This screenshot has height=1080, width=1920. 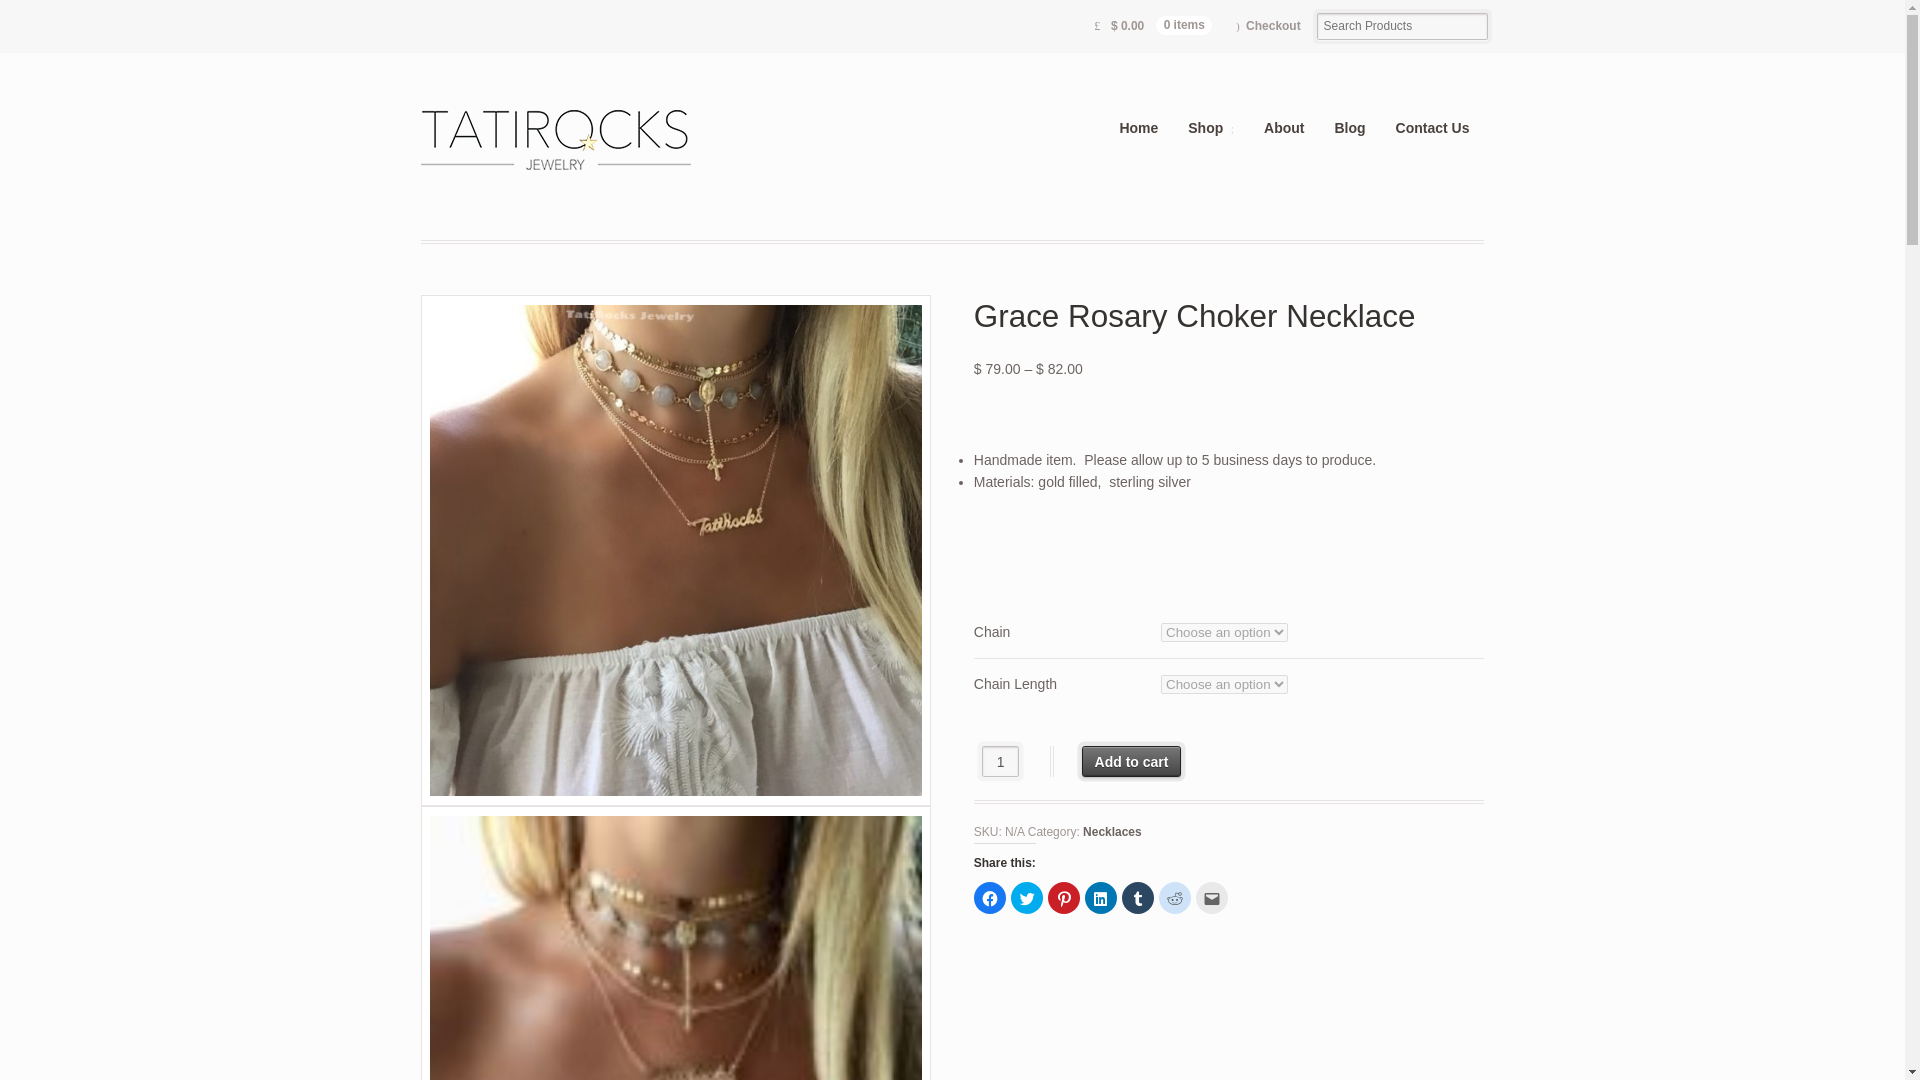 I want to click on 1, so click(x=1000, y=761).